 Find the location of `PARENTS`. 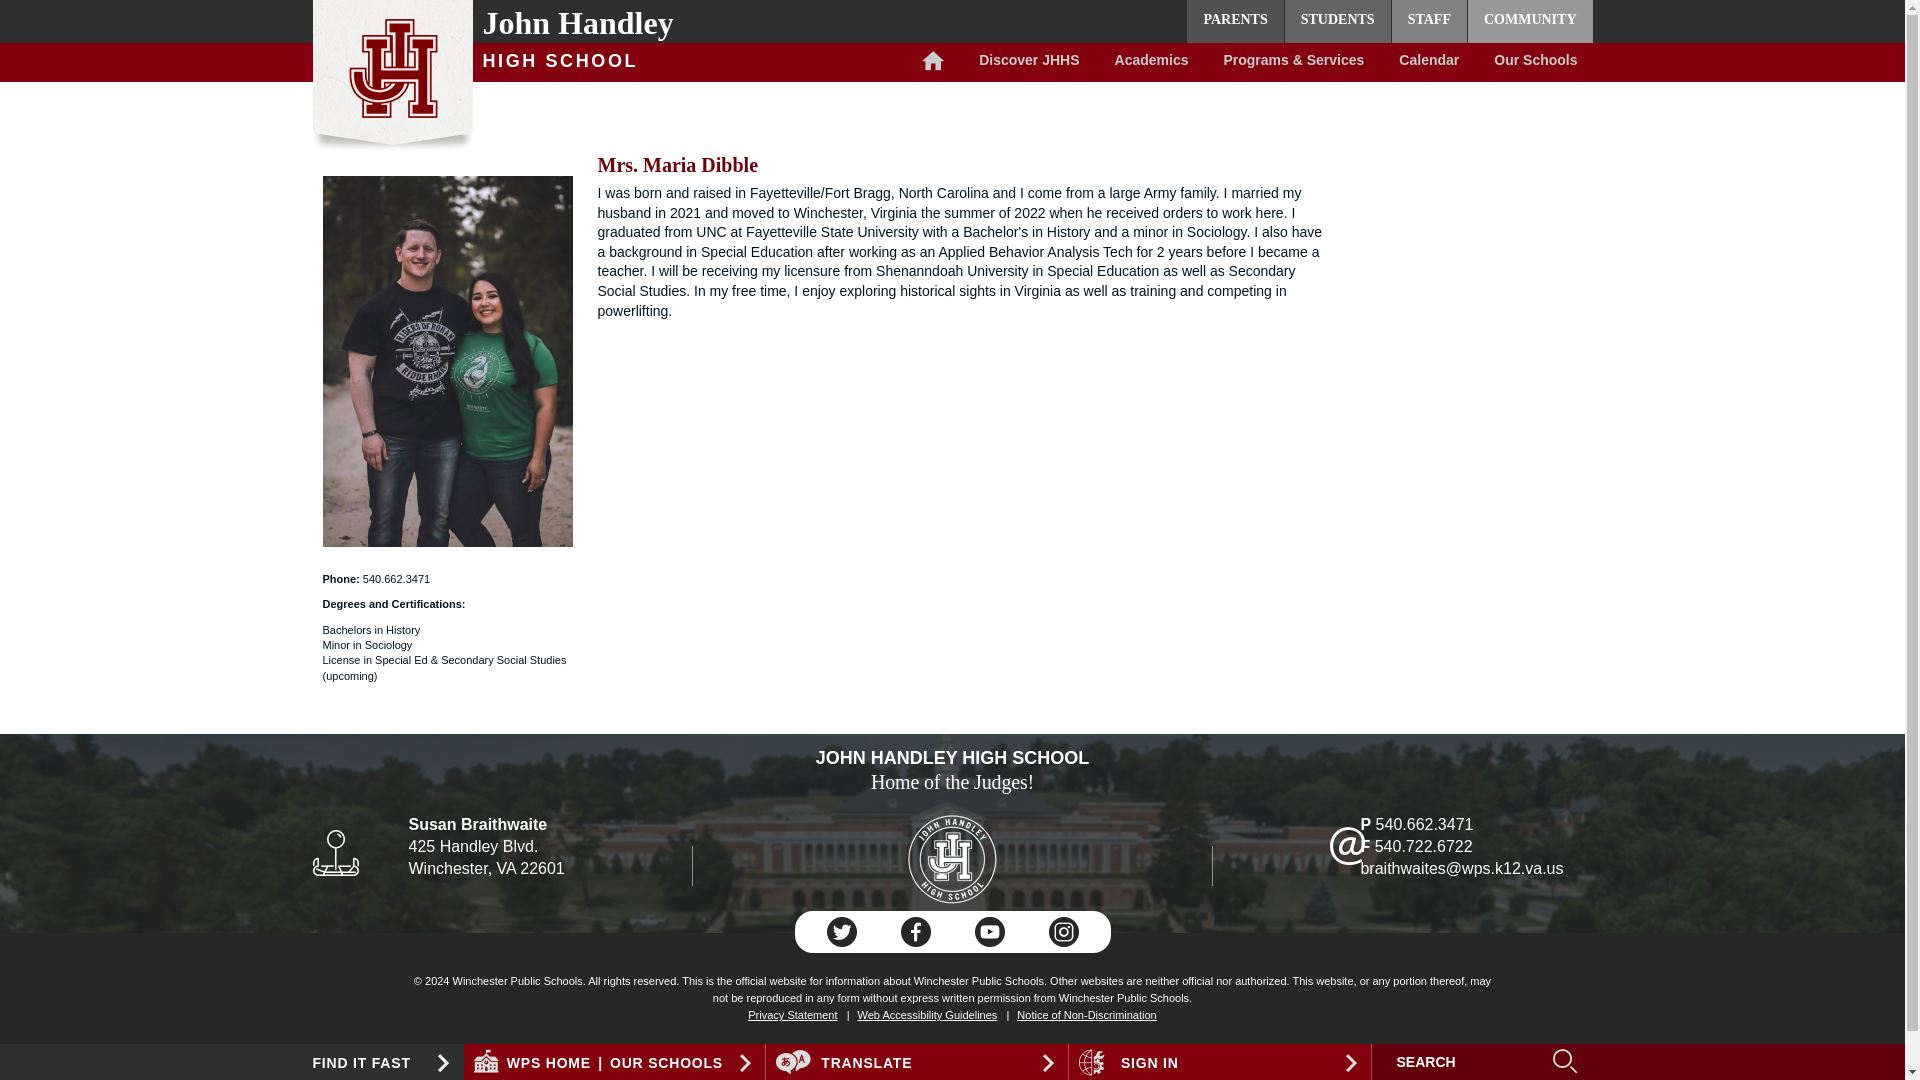

PARENTS is located at coordinates (1234, 22).